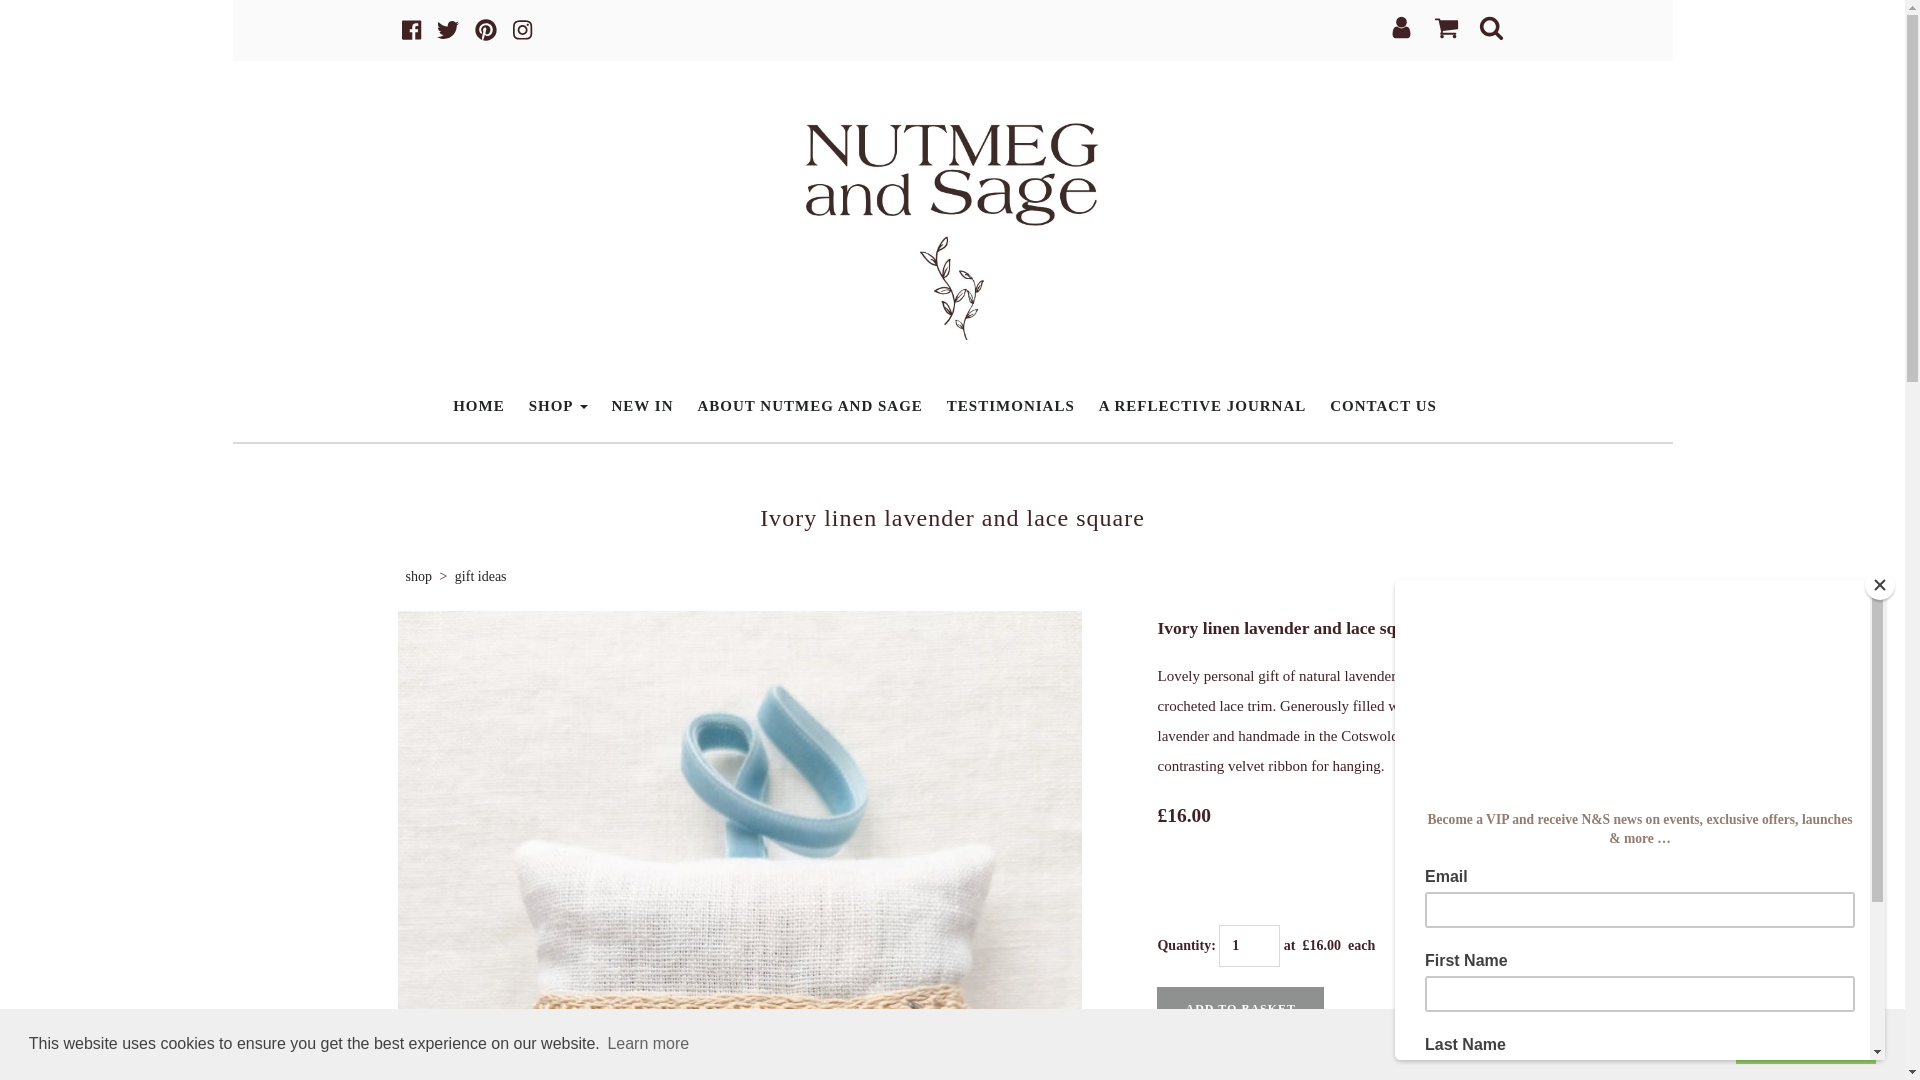 This screenshot has height=1080, width=1920. Describe the element at coordinates (410, 30) in the screenshot. I see `facebook` at that location.